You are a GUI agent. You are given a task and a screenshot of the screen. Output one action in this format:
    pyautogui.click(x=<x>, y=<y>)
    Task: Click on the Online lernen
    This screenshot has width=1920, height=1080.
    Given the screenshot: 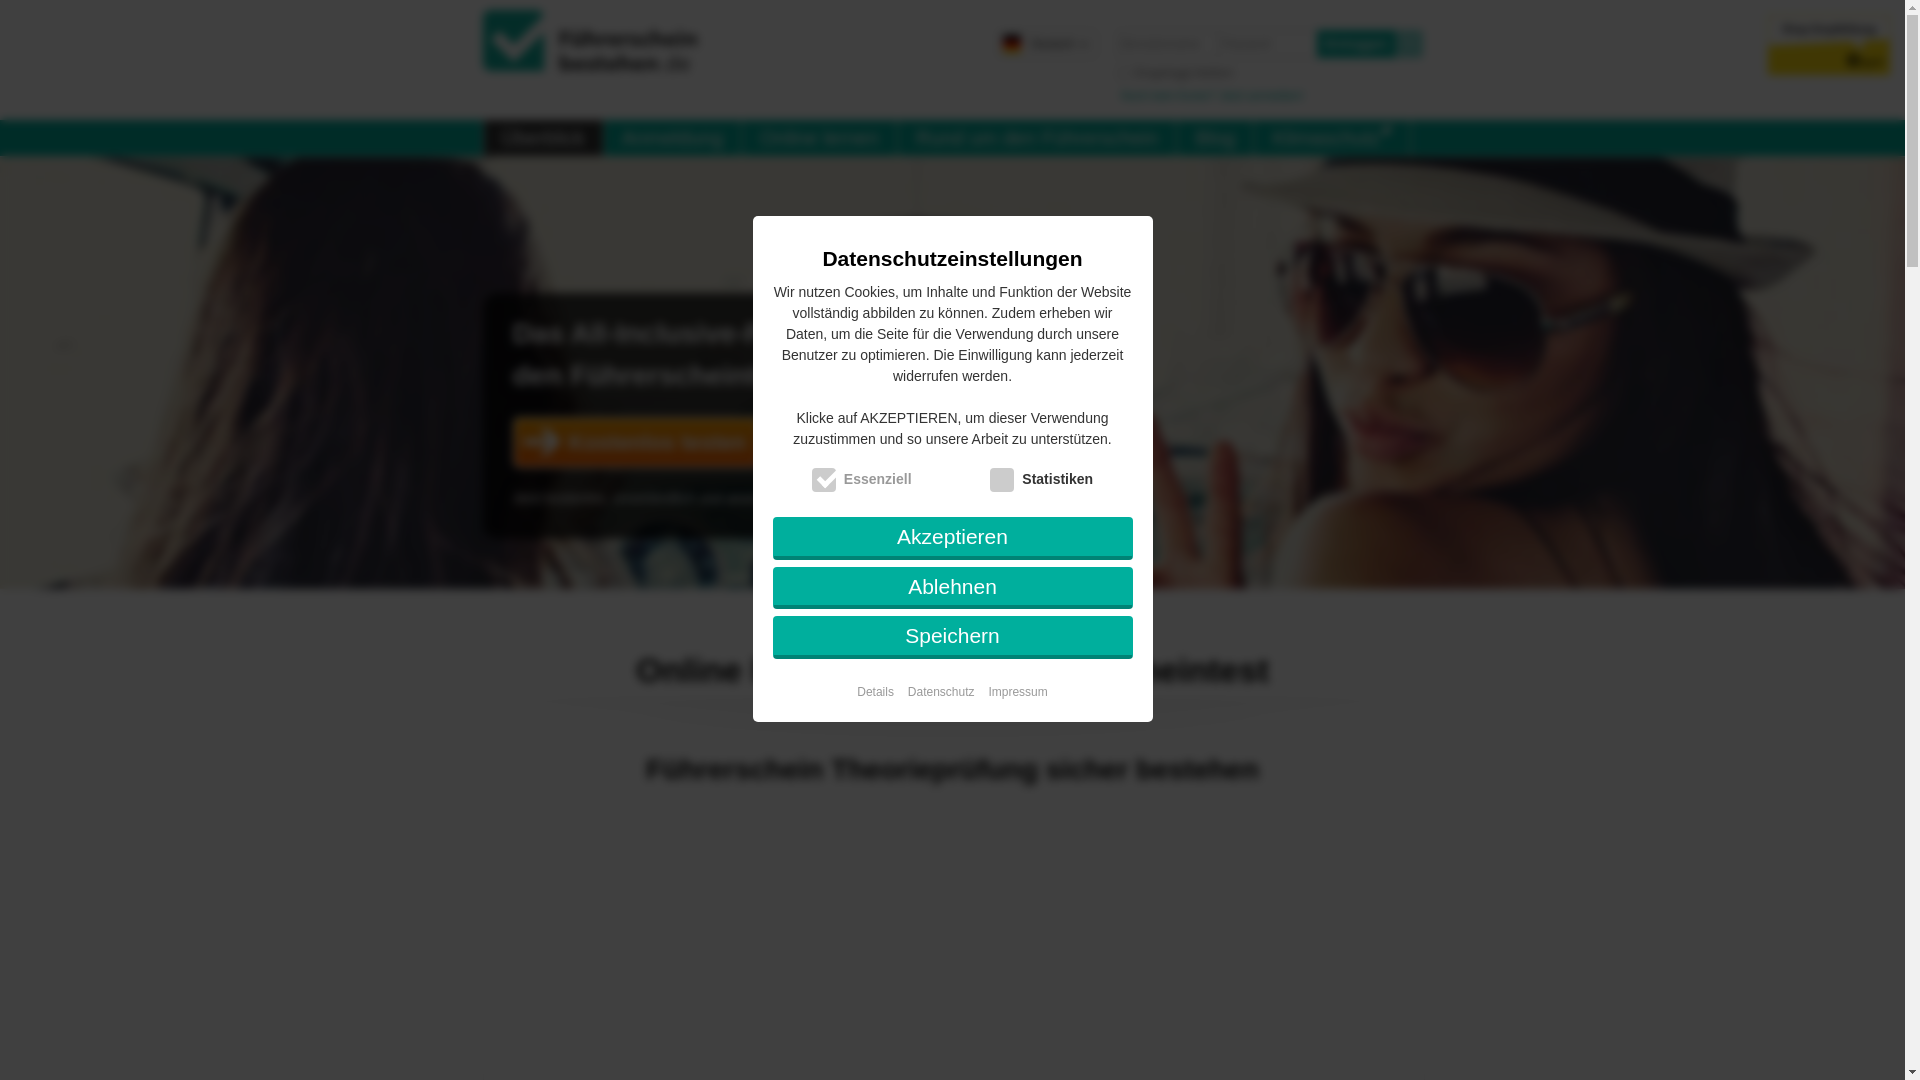 What is the action you would take?
    pyautogui.click(x=818, y=137)
    